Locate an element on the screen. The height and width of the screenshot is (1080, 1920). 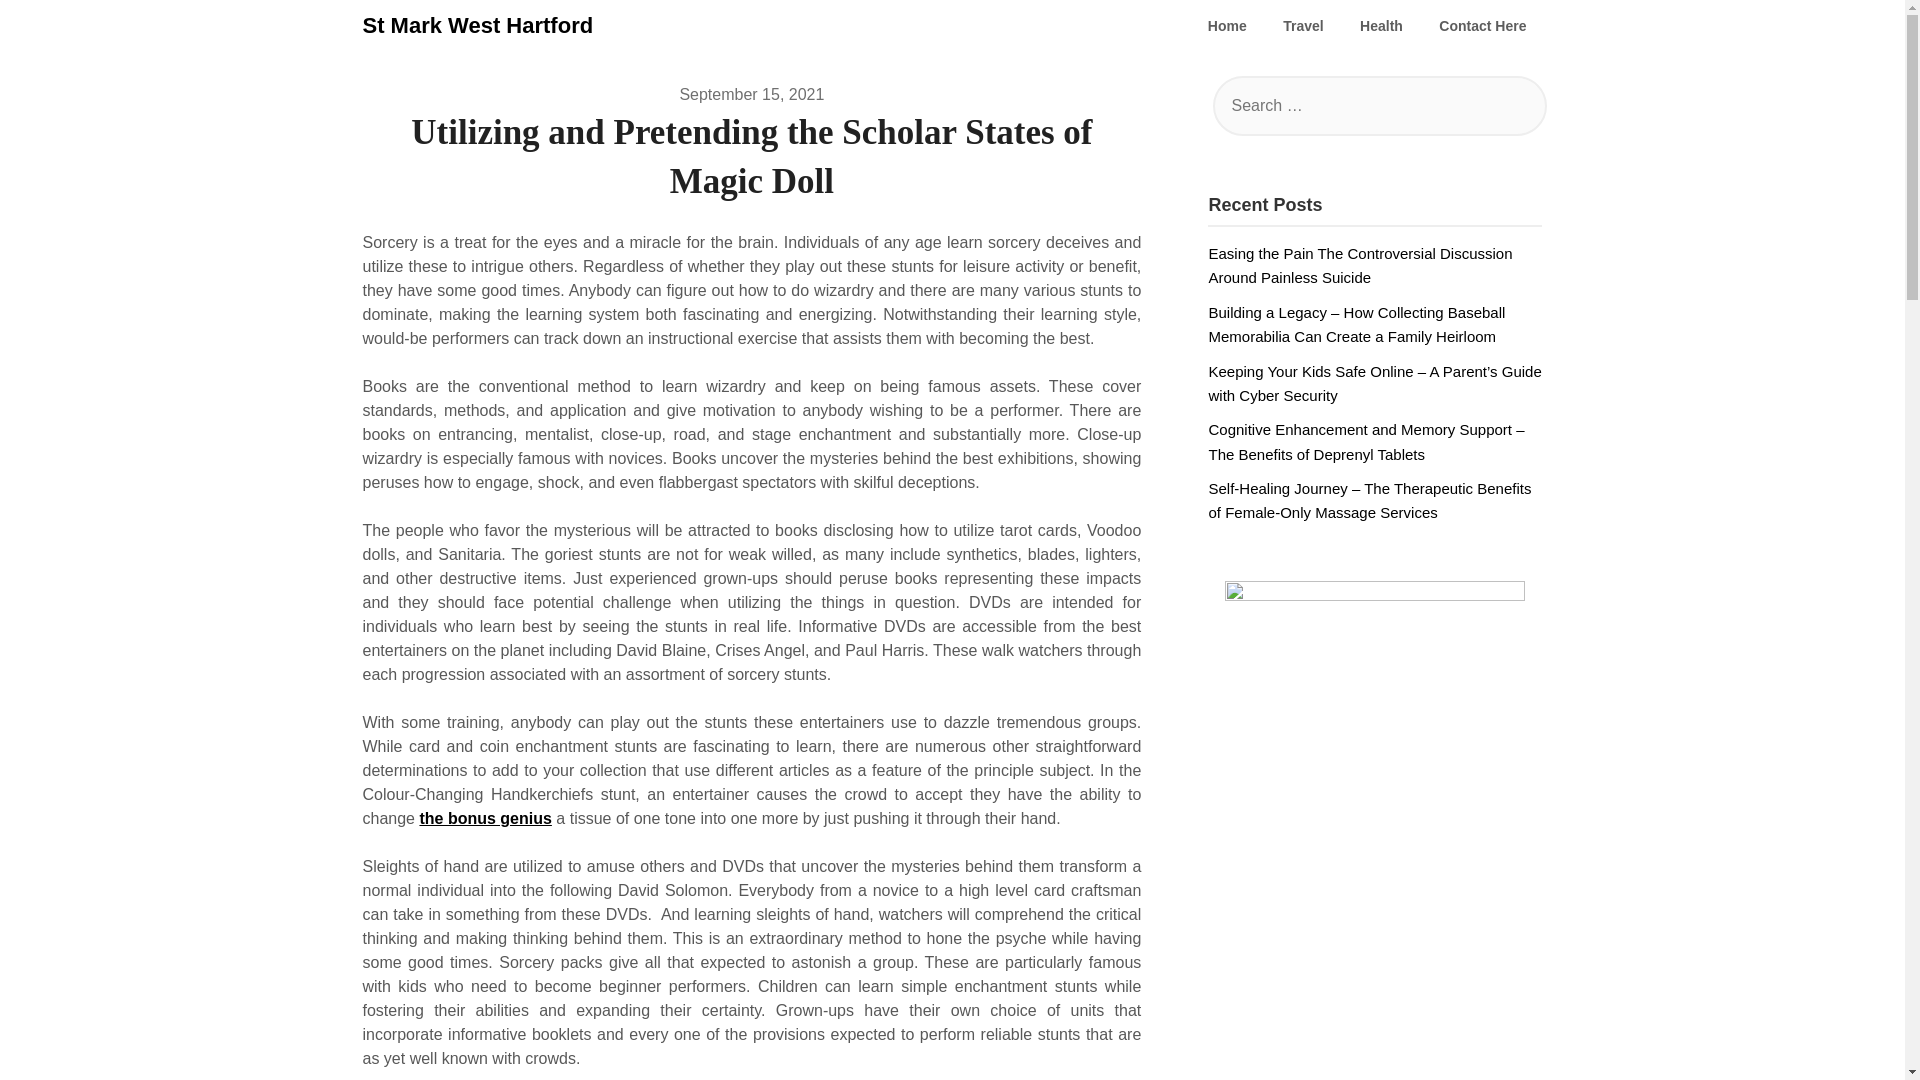
Travel is located at coordinates (1302, 26).